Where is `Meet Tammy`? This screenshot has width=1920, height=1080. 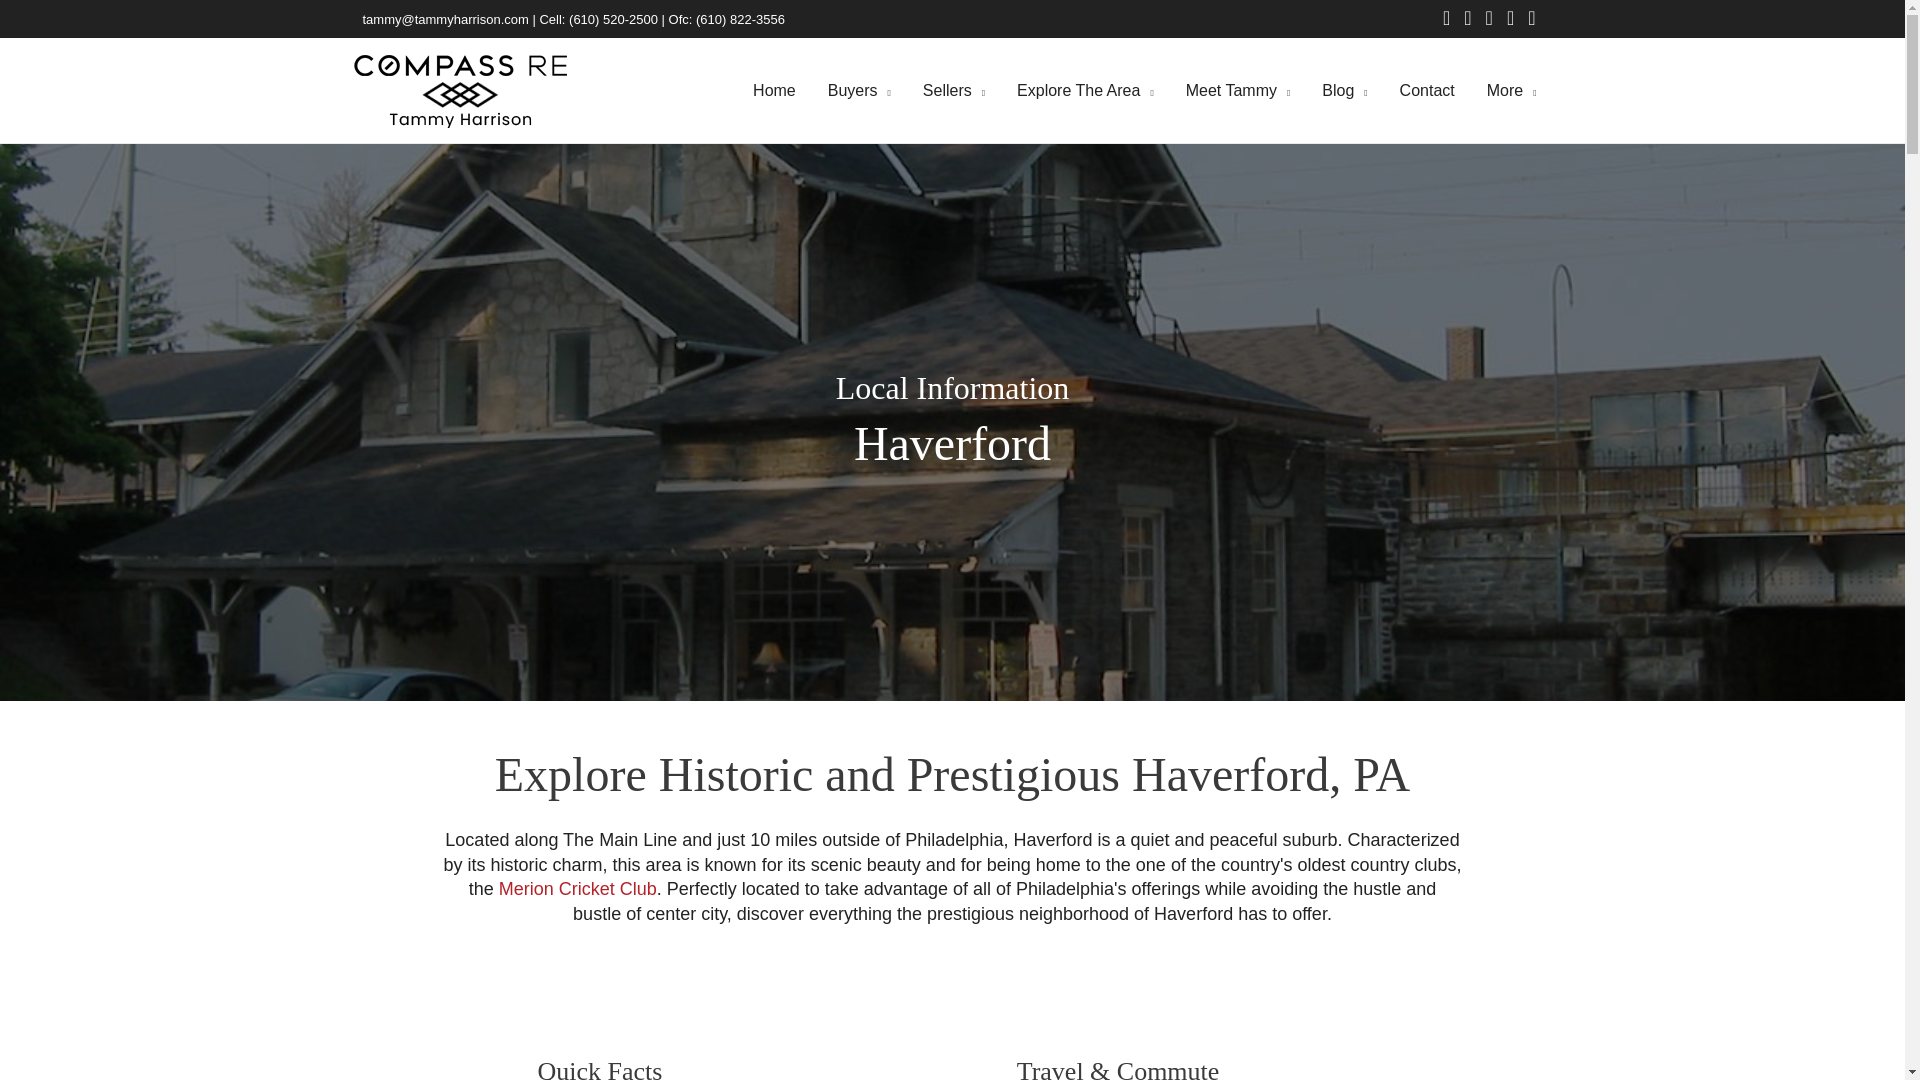
Meet Tammy is located at coordinates (1238, 91).